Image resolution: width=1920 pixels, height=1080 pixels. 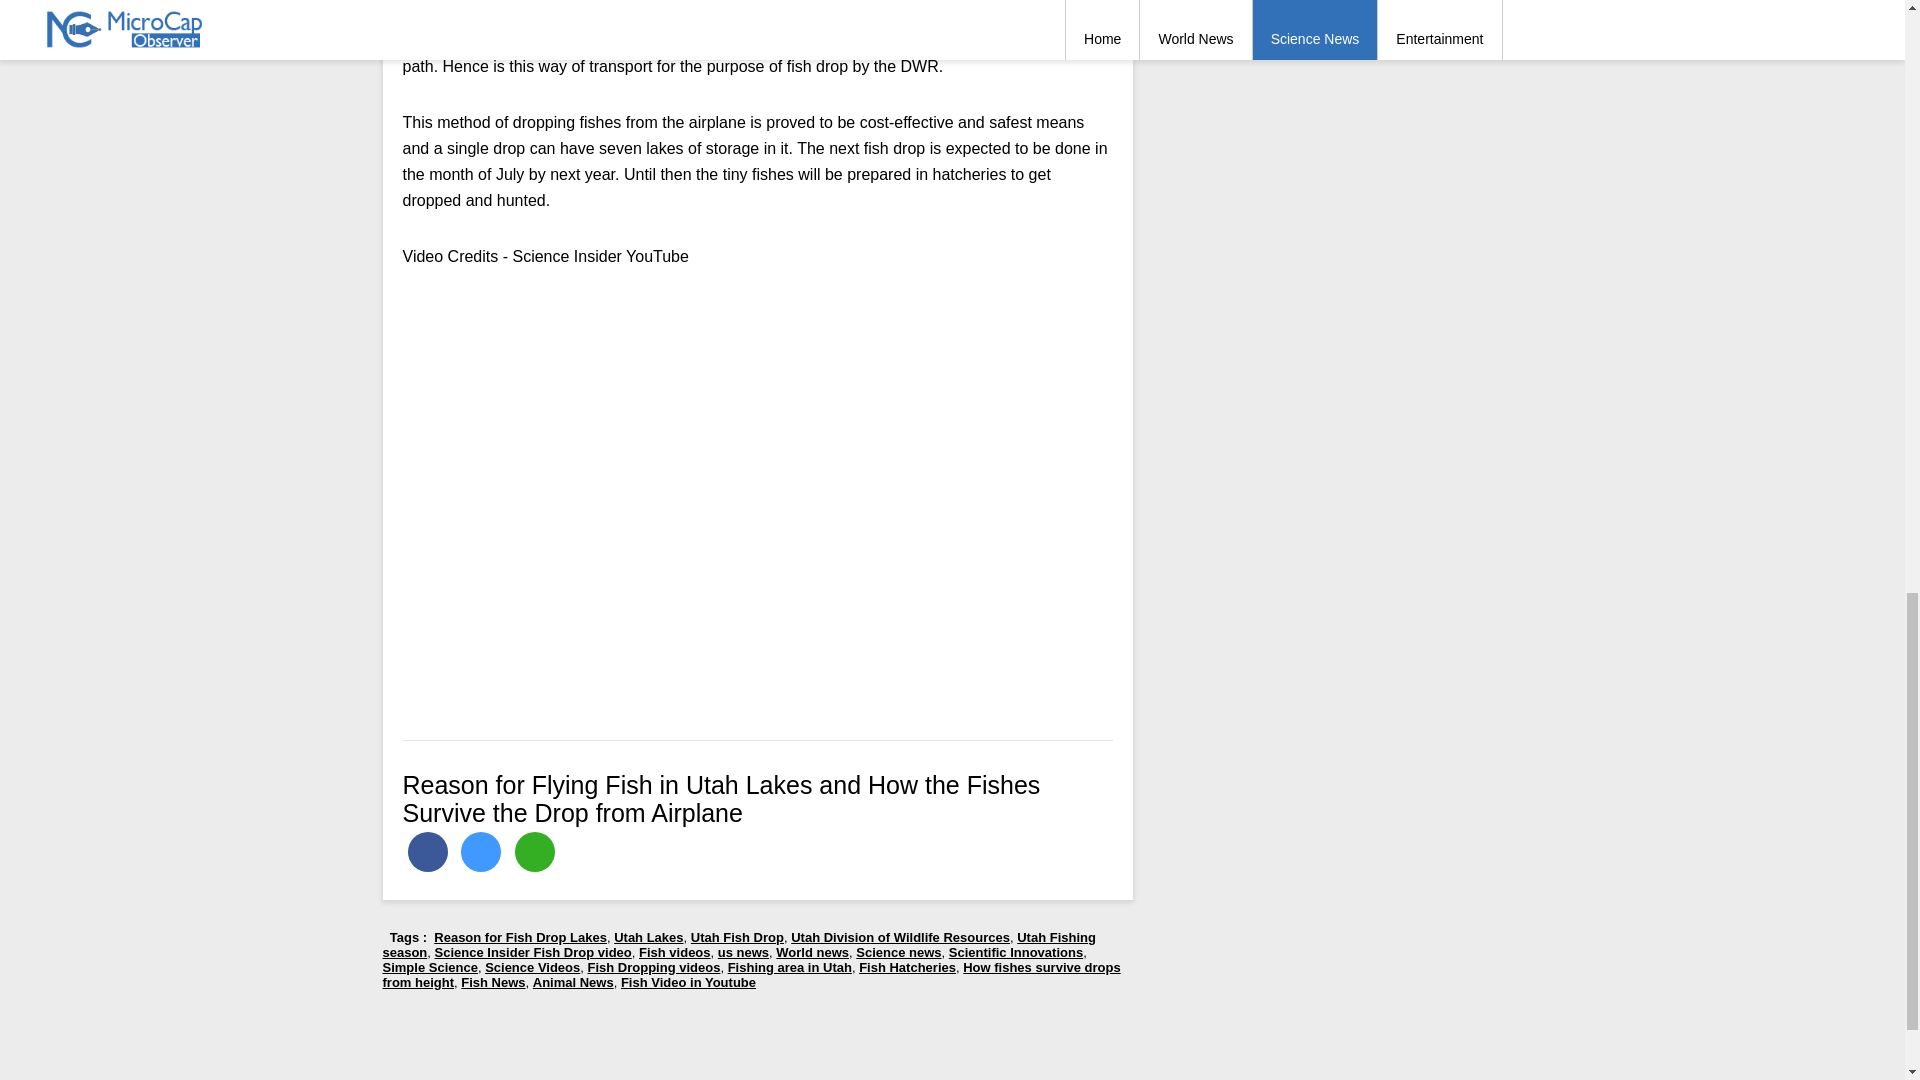 I want to click on World news, so click(x=812, y=952).